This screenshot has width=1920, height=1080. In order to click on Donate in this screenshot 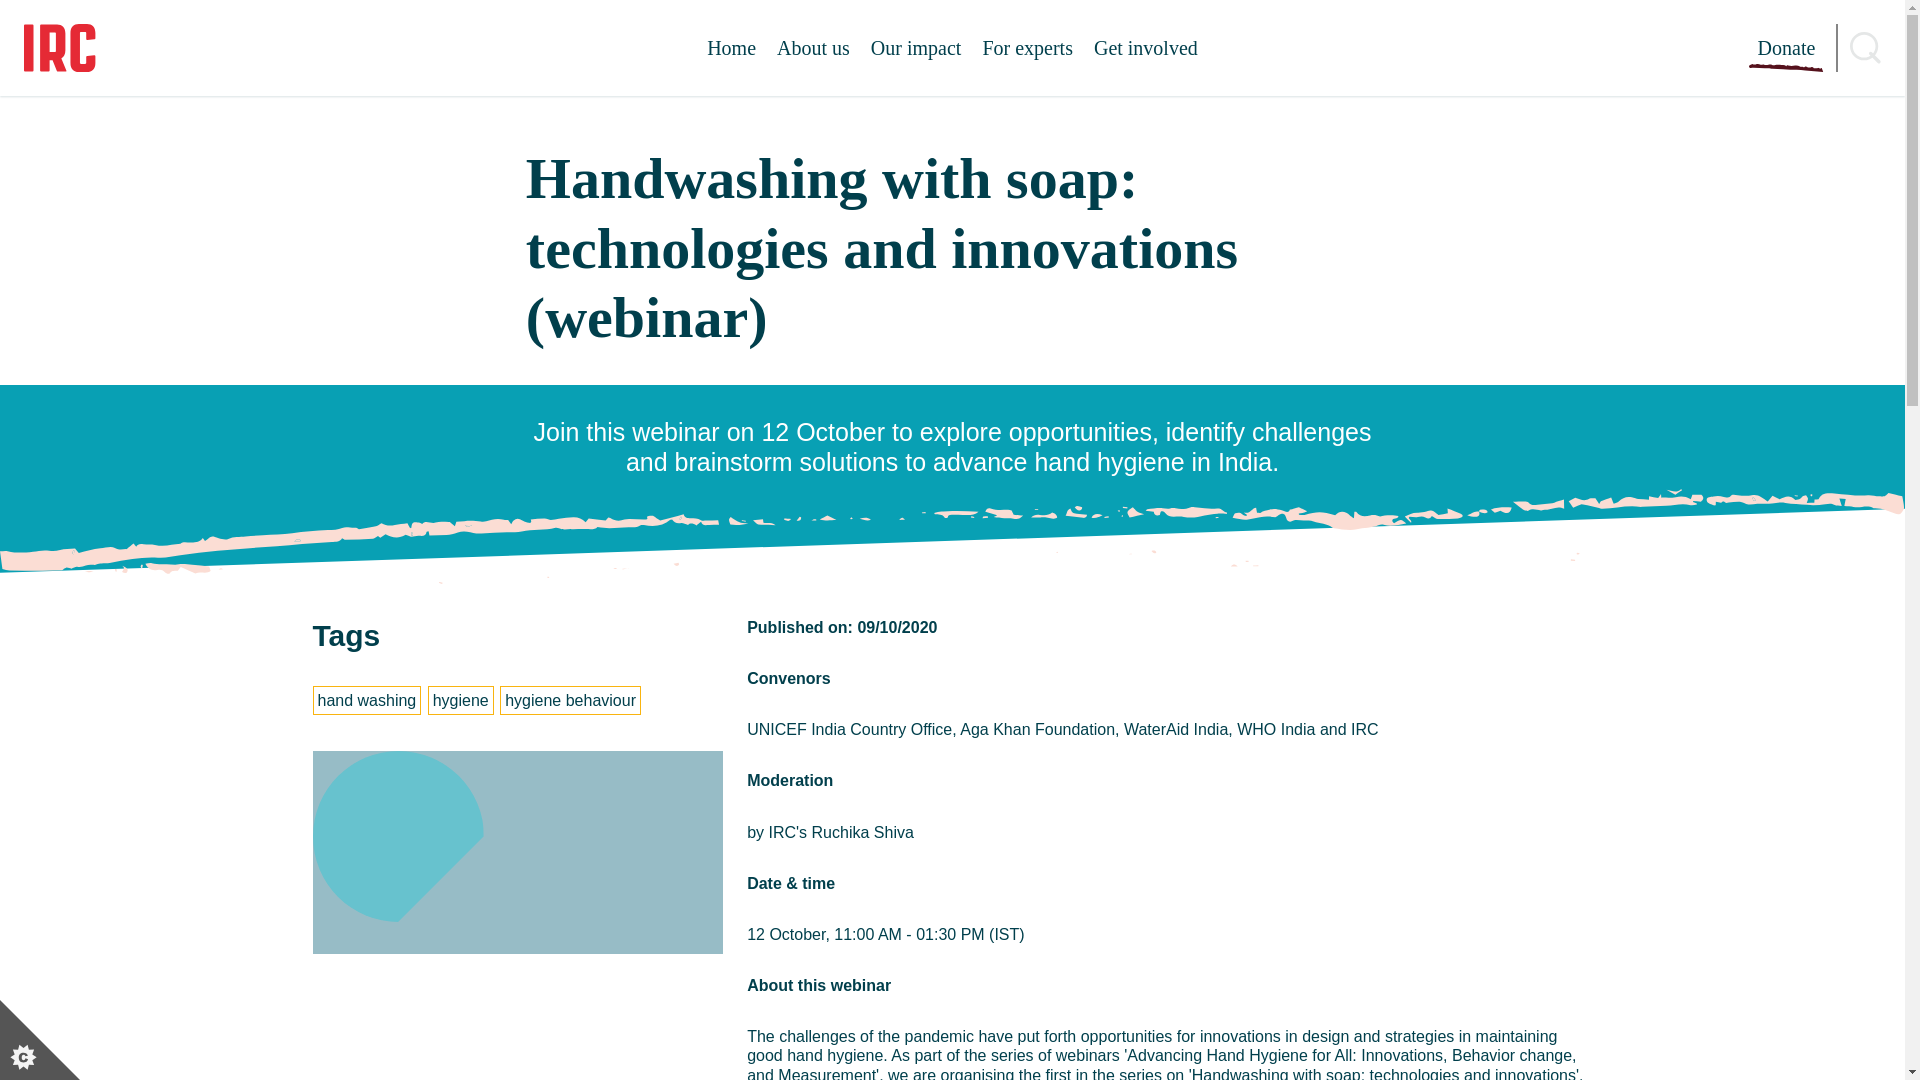, I will do `click(1786, 48)`.